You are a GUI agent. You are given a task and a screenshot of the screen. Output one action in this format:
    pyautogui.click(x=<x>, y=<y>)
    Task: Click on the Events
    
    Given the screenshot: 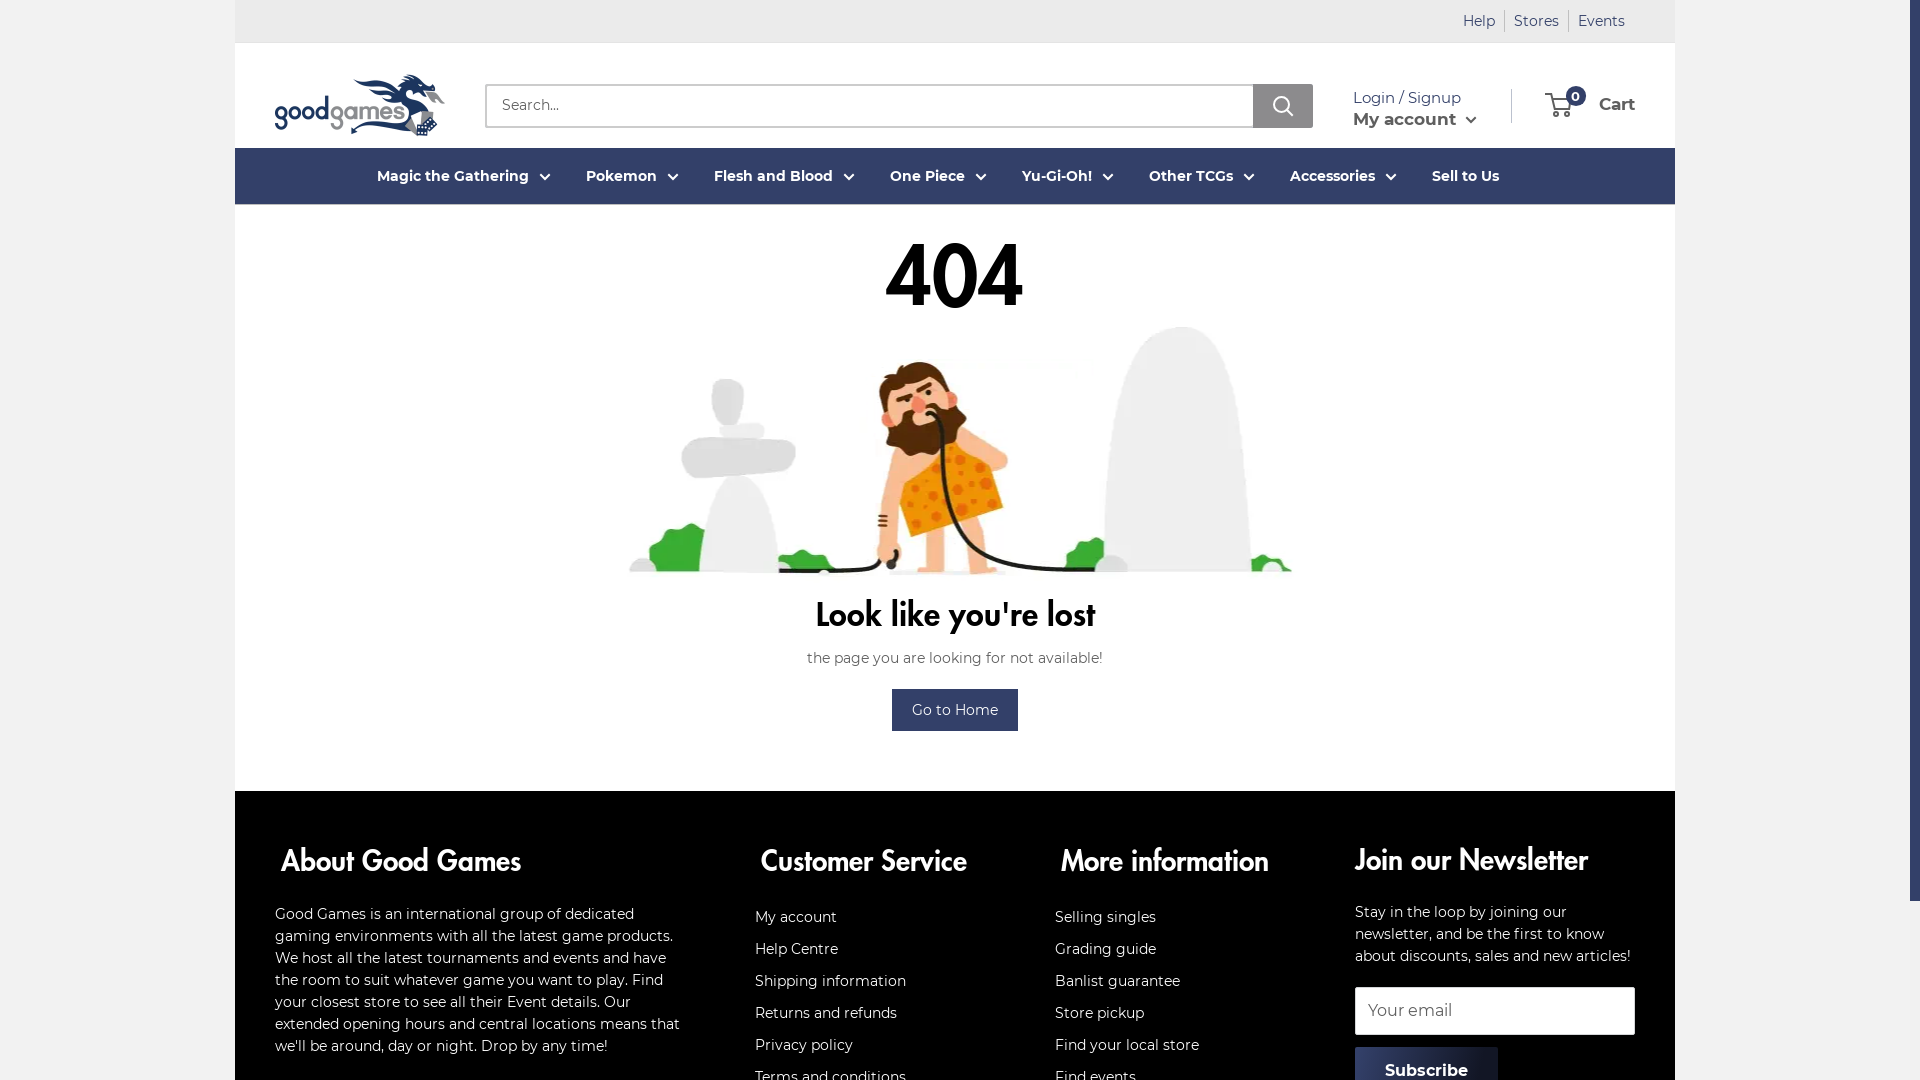 What is the action you would take?
    pyautogui.click(x=1602, y=21)
    